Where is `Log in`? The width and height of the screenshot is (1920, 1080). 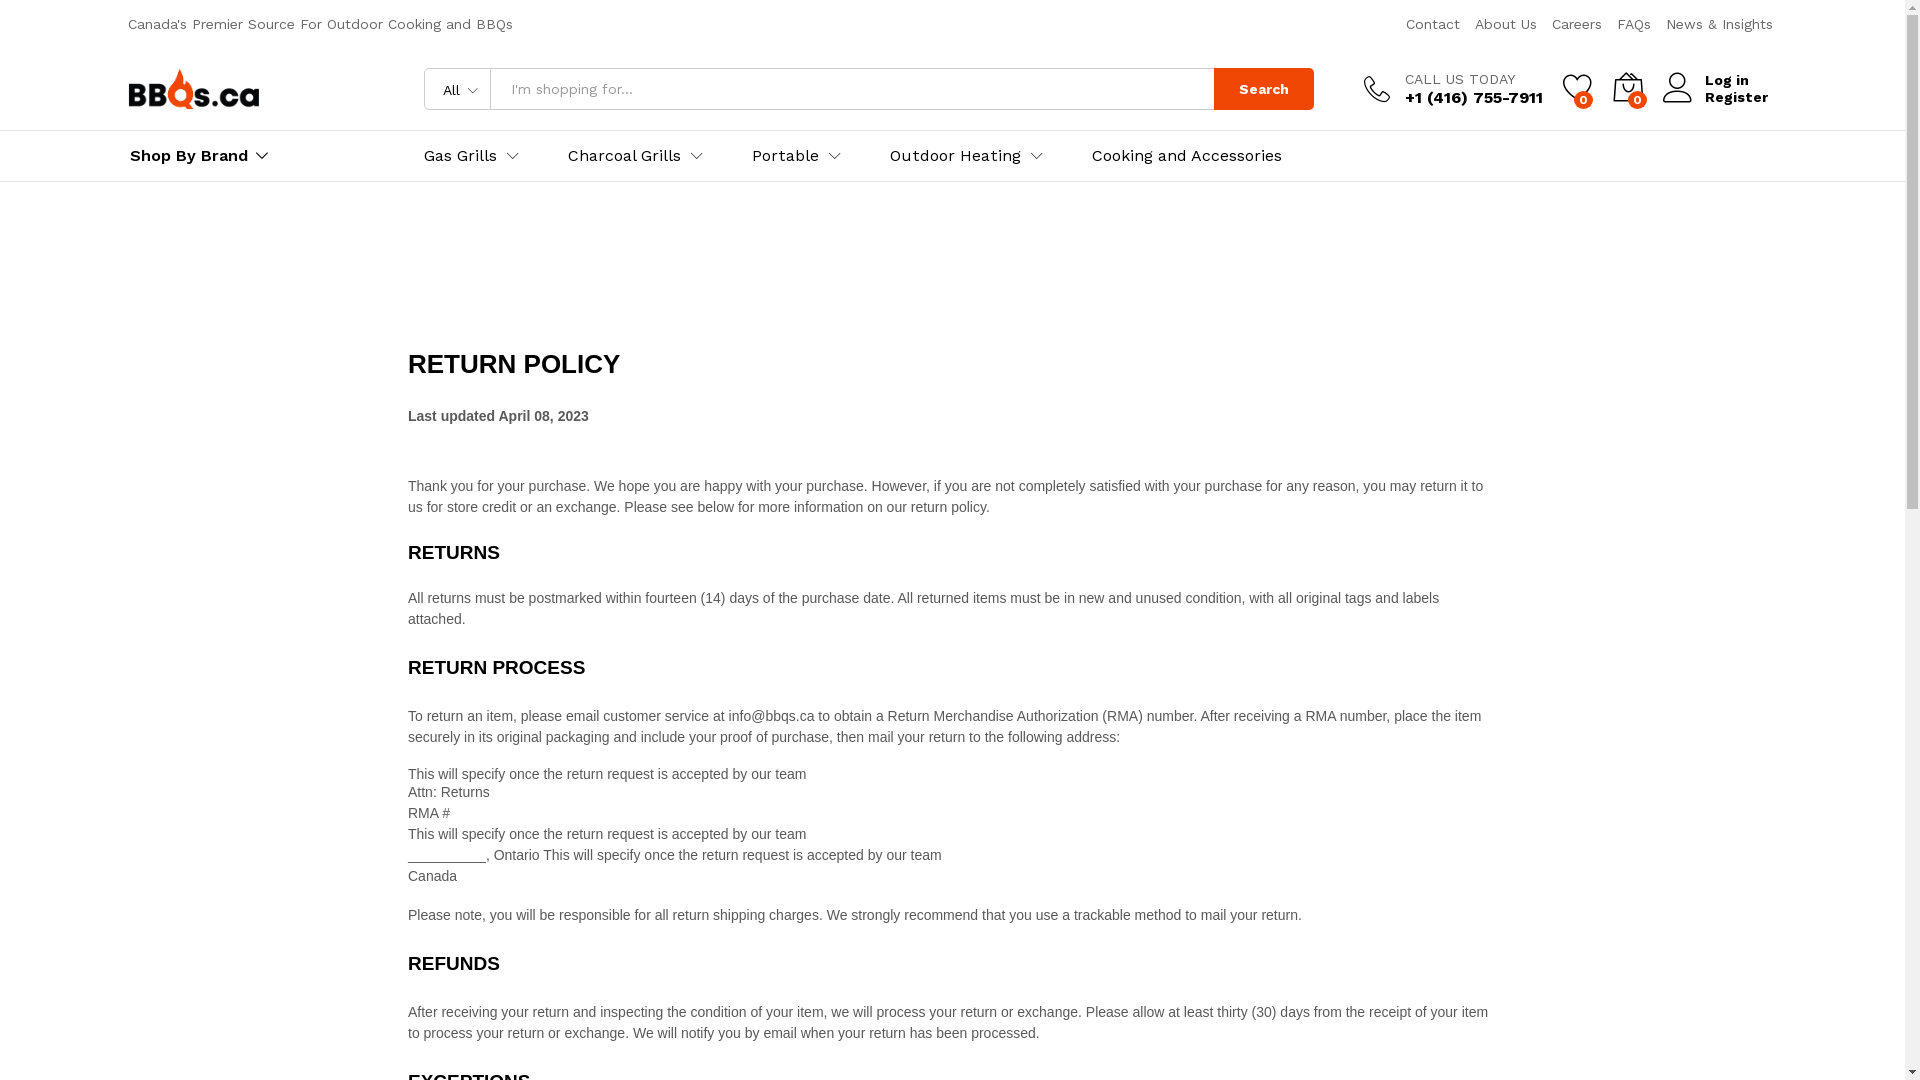 Log in is located at coordinates (1714, 80).